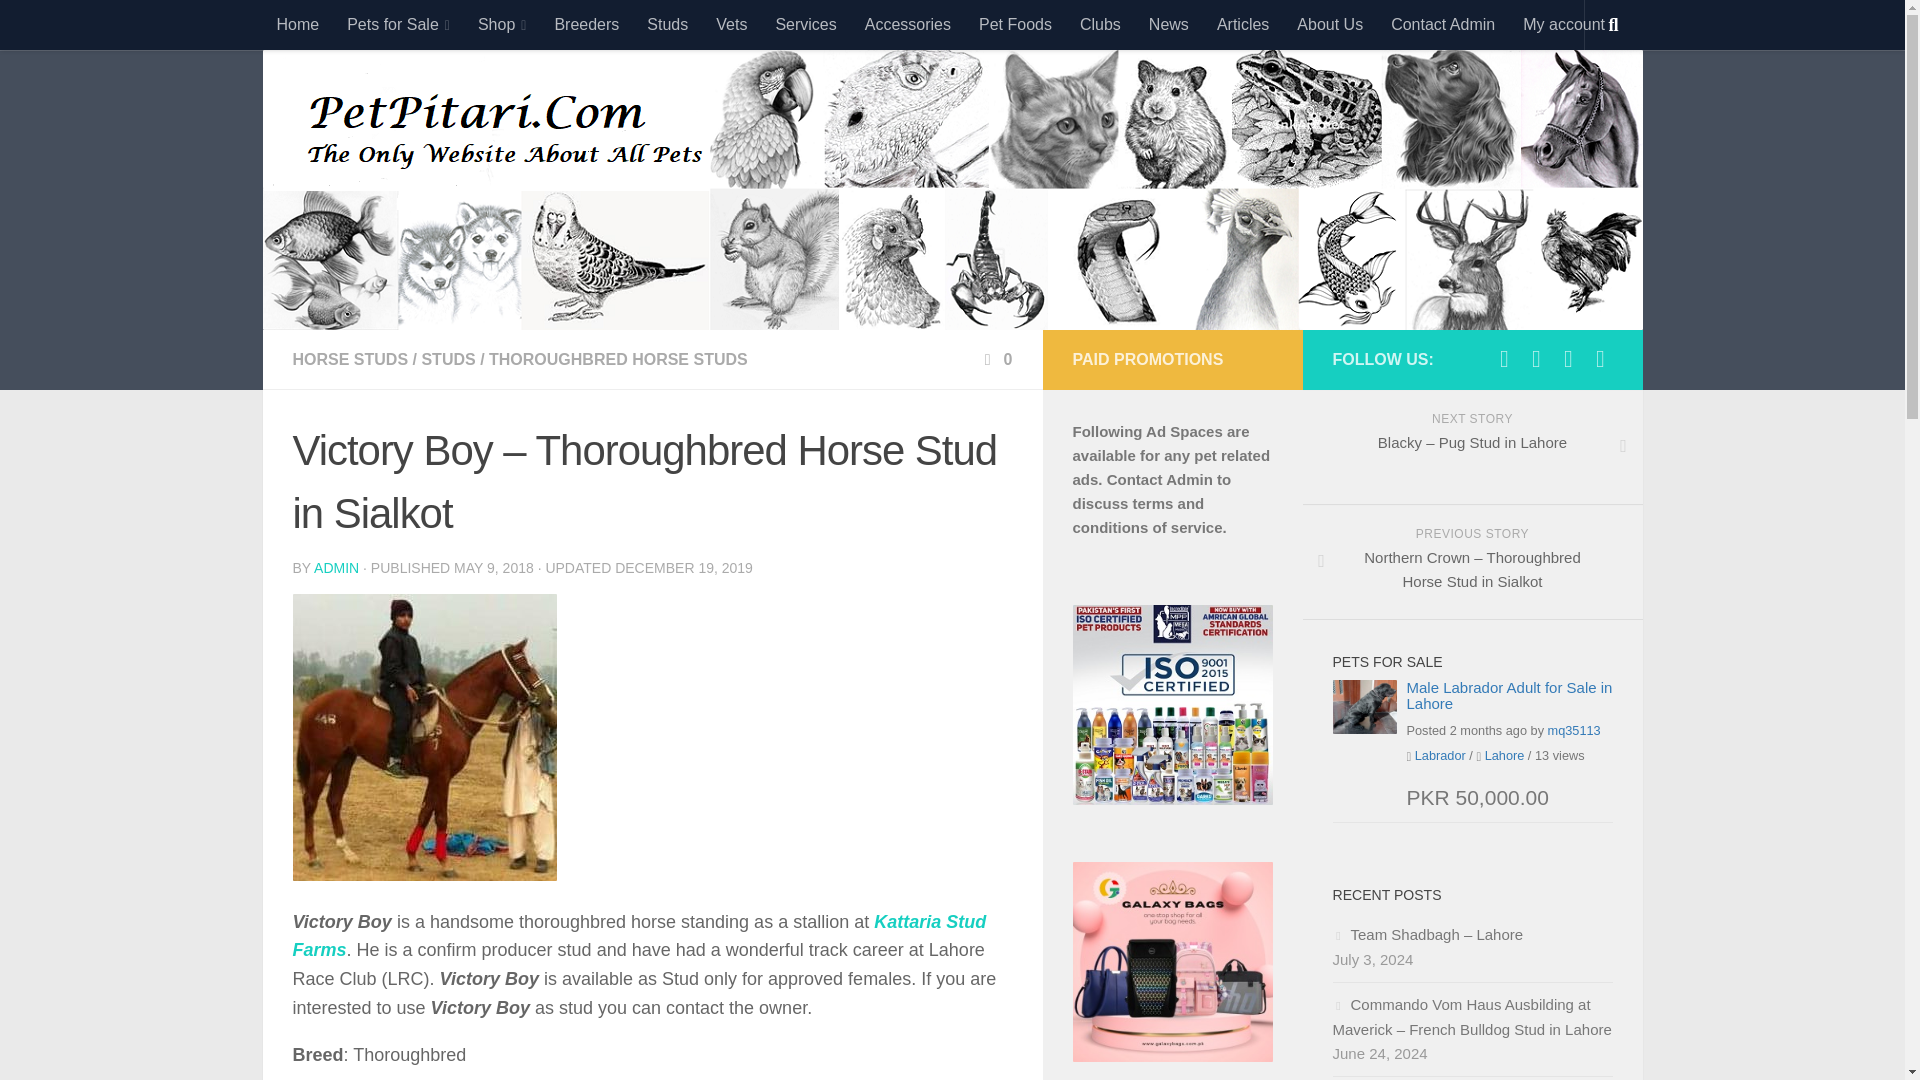 This screenshot has height=1080, width=1920. What do you see at coordinates (731, 24) in the screenshot?
I see `Vets` at bounding box center [731, 24].